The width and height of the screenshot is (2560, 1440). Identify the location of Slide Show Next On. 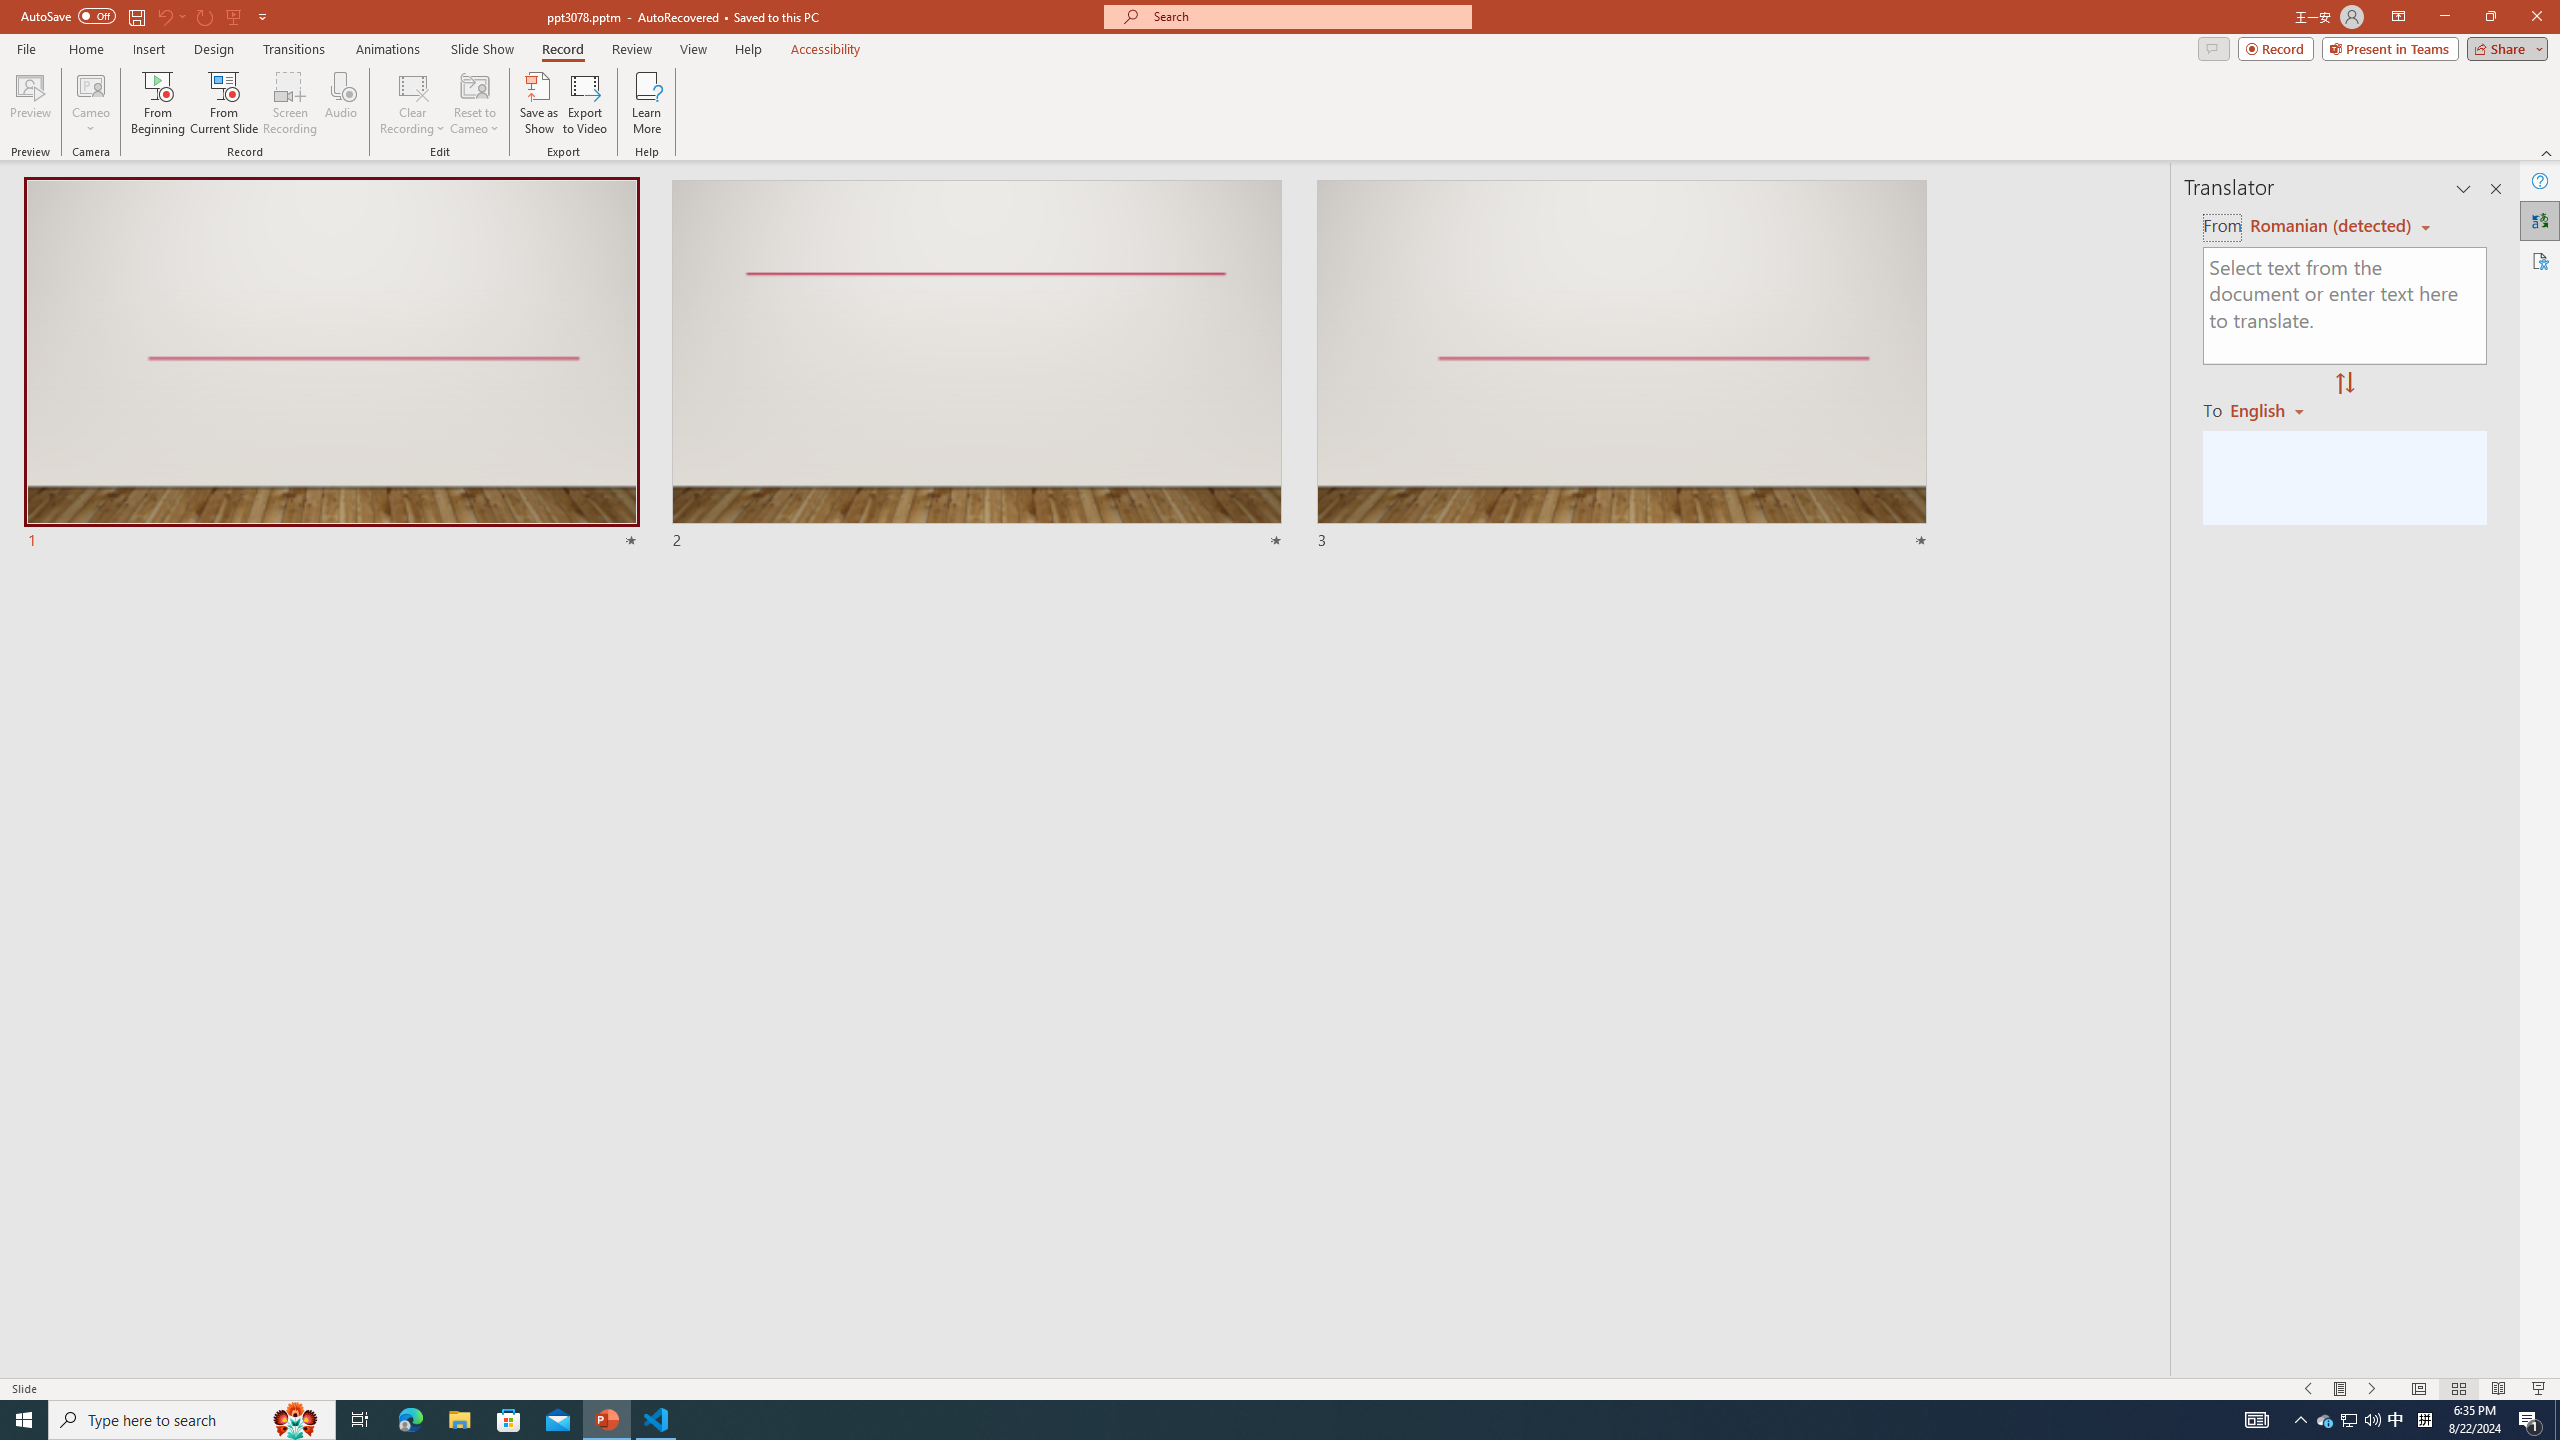
(2372, 1389).